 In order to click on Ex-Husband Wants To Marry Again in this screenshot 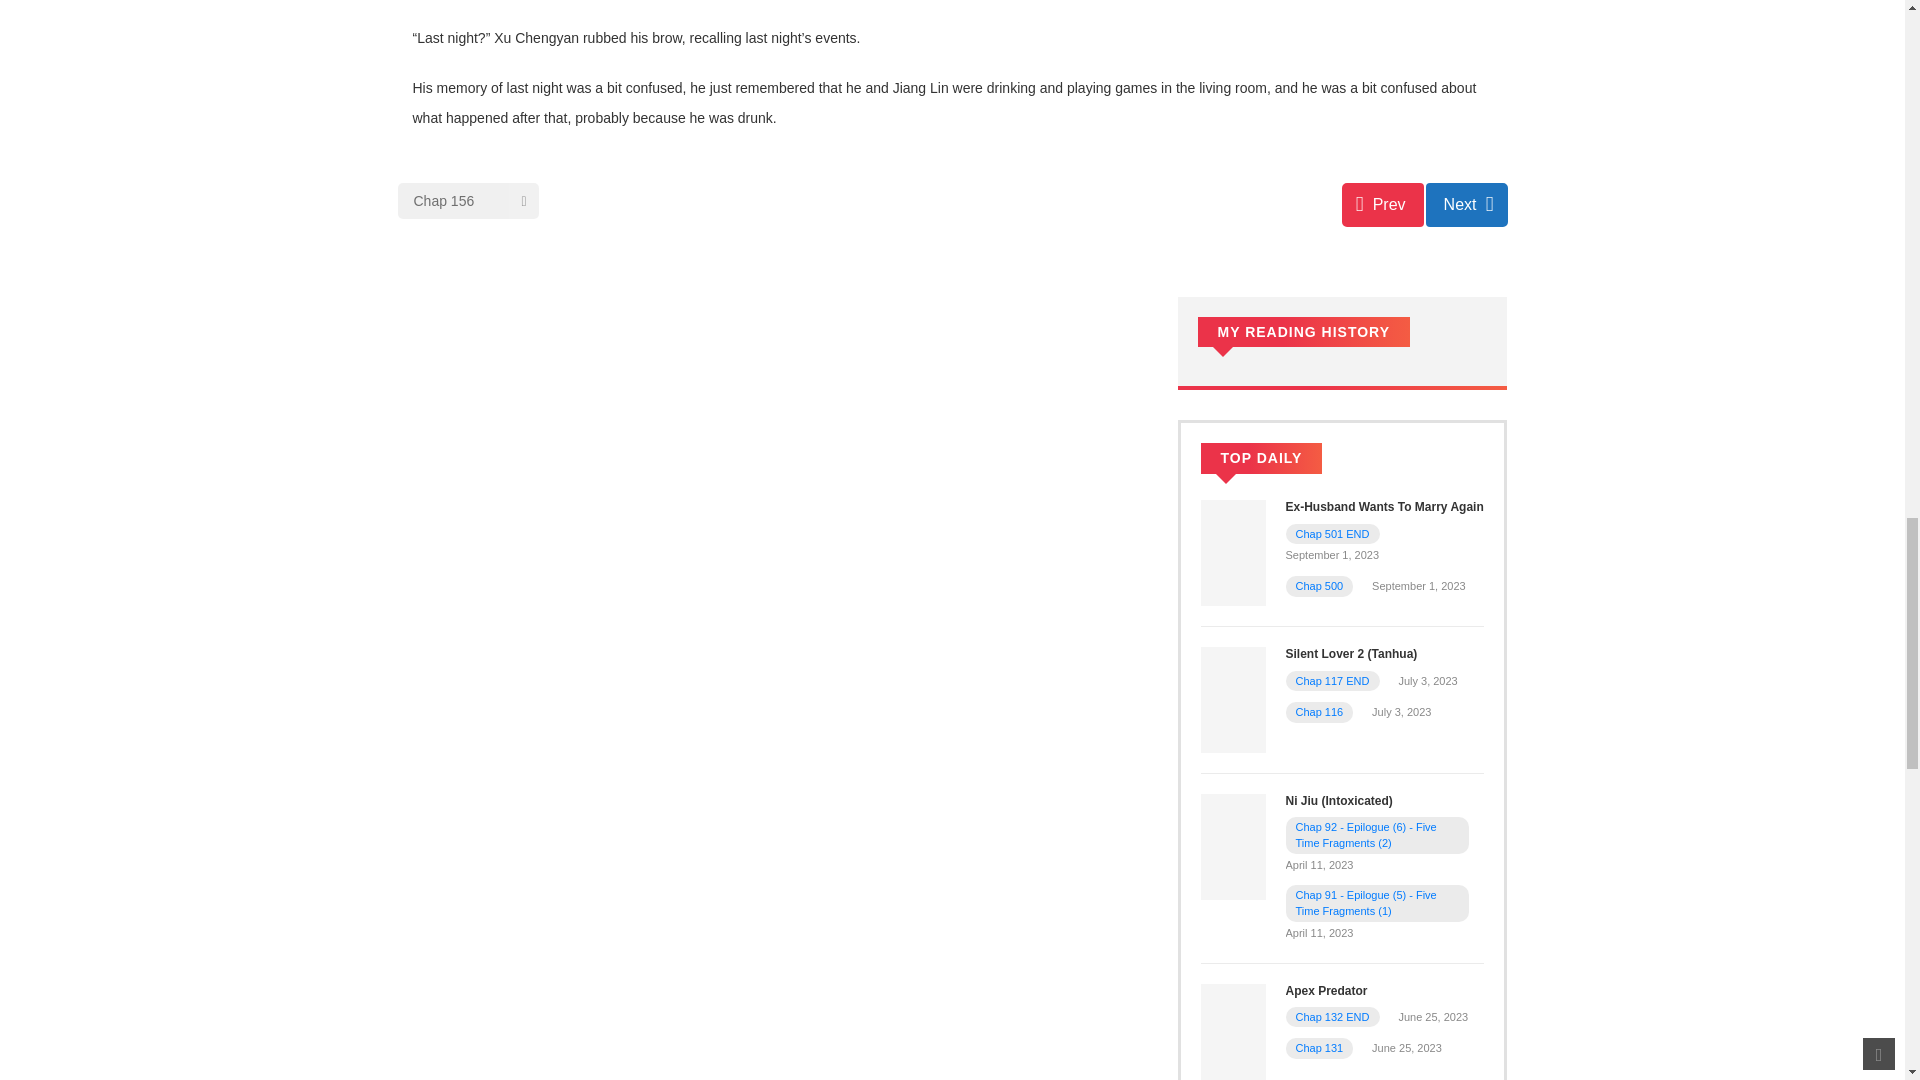, I will do `click(1385, 507)`.